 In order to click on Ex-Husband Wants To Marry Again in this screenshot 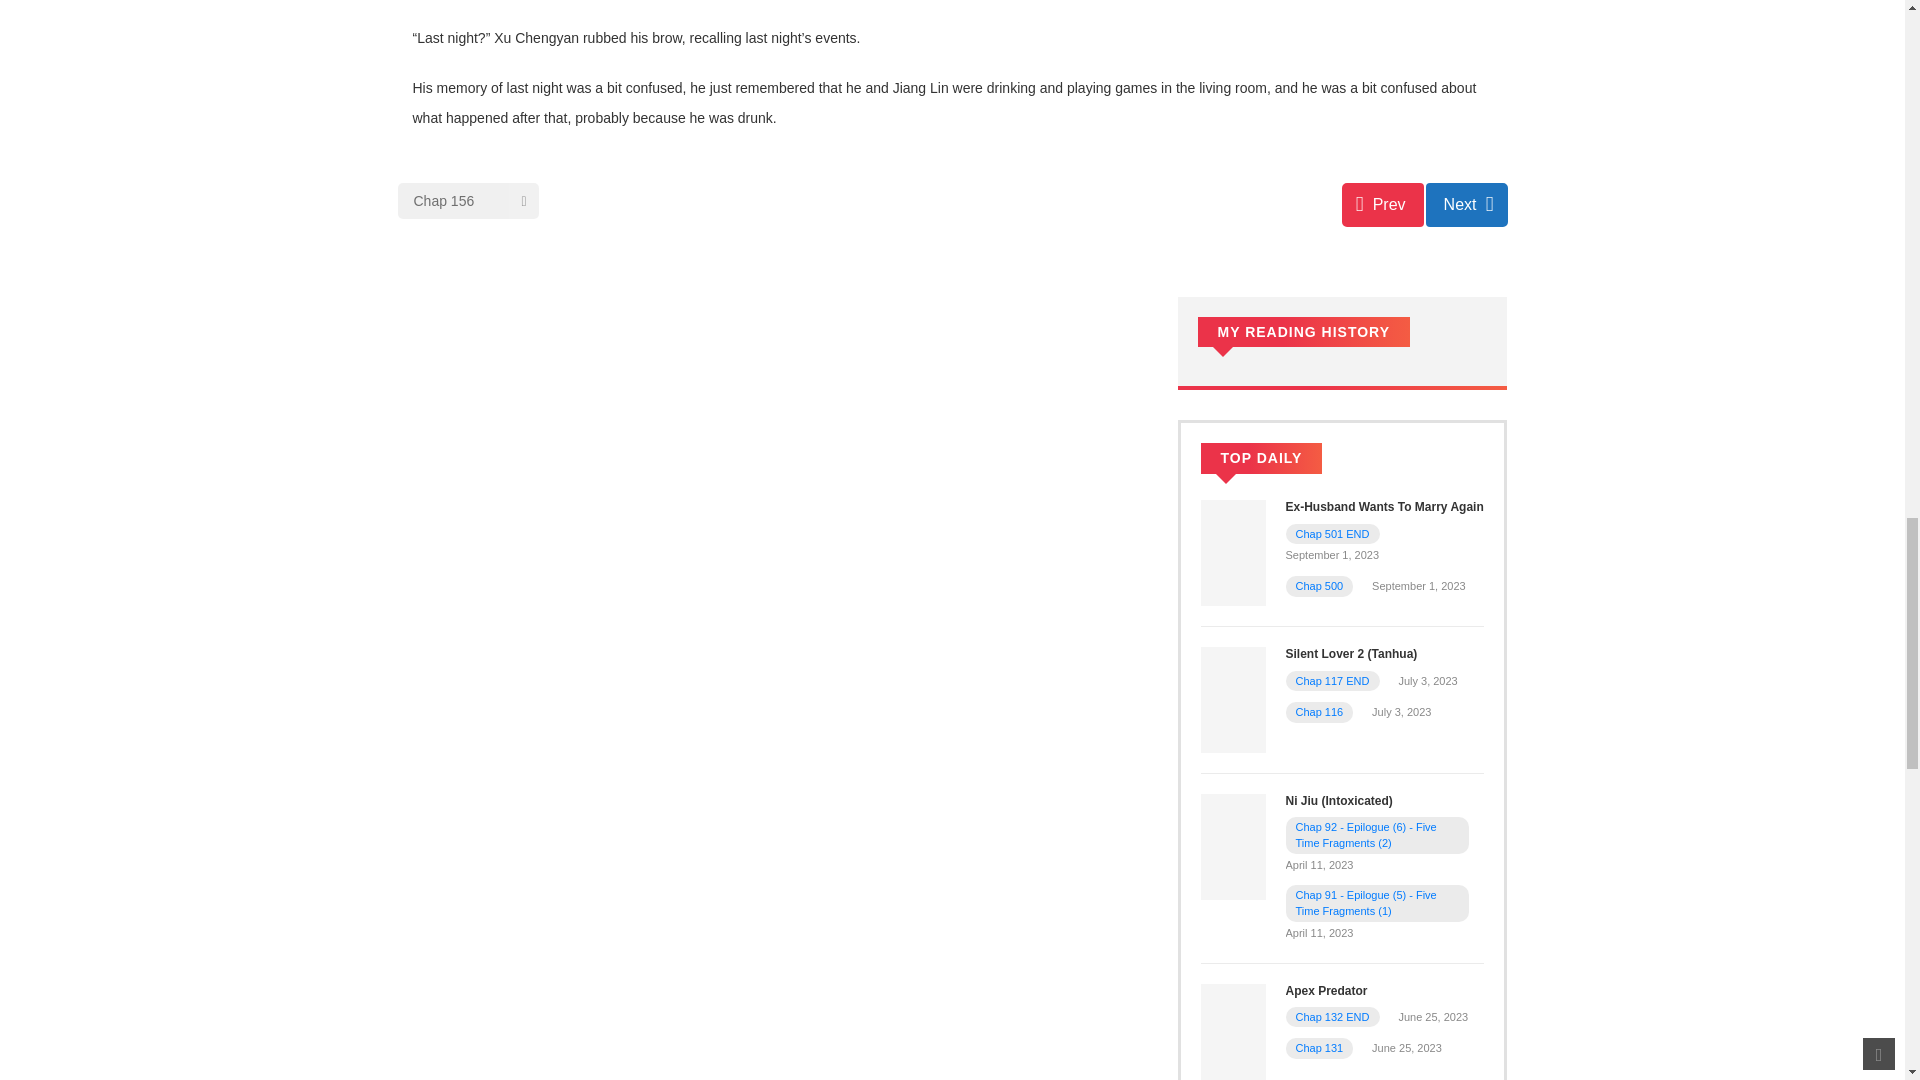, I will do `click(1385, 507)`.